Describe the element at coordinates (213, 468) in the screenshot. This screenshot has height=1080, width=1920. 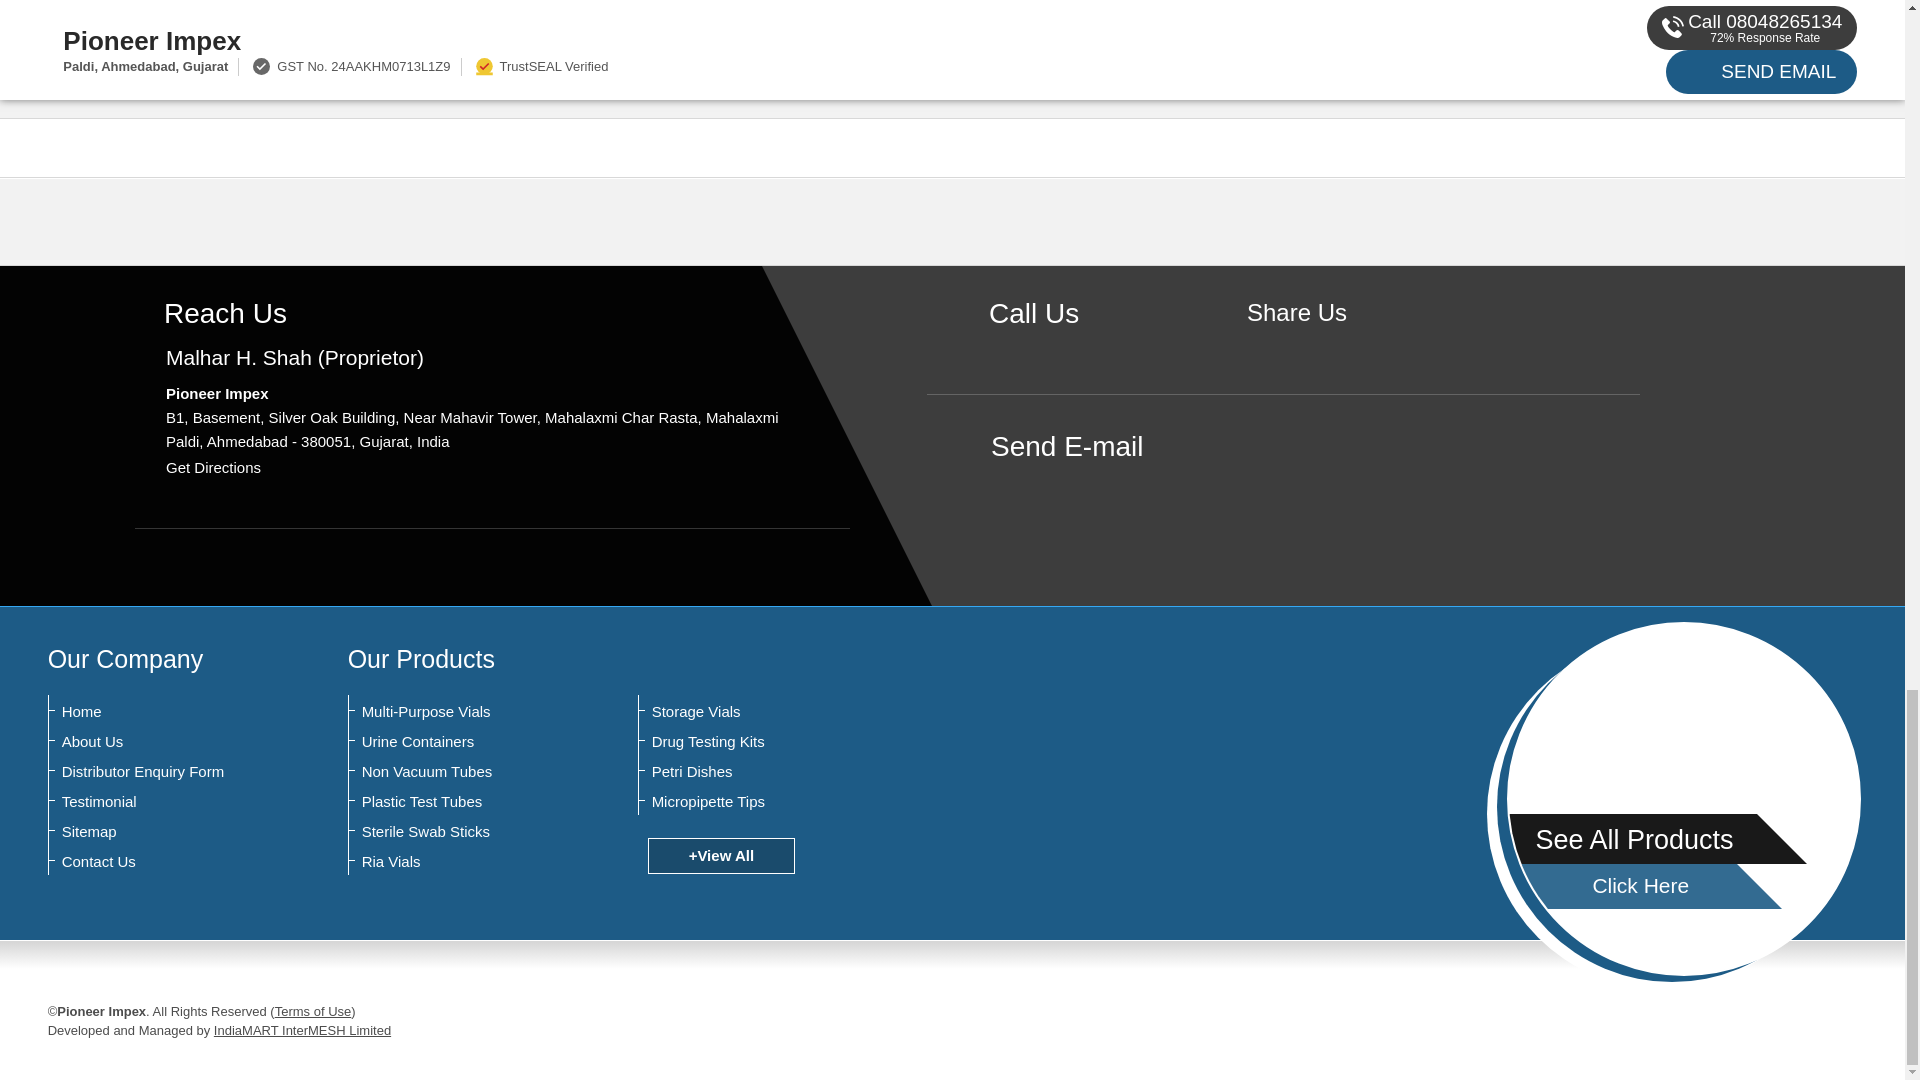
I see `Get Directions` at that location.